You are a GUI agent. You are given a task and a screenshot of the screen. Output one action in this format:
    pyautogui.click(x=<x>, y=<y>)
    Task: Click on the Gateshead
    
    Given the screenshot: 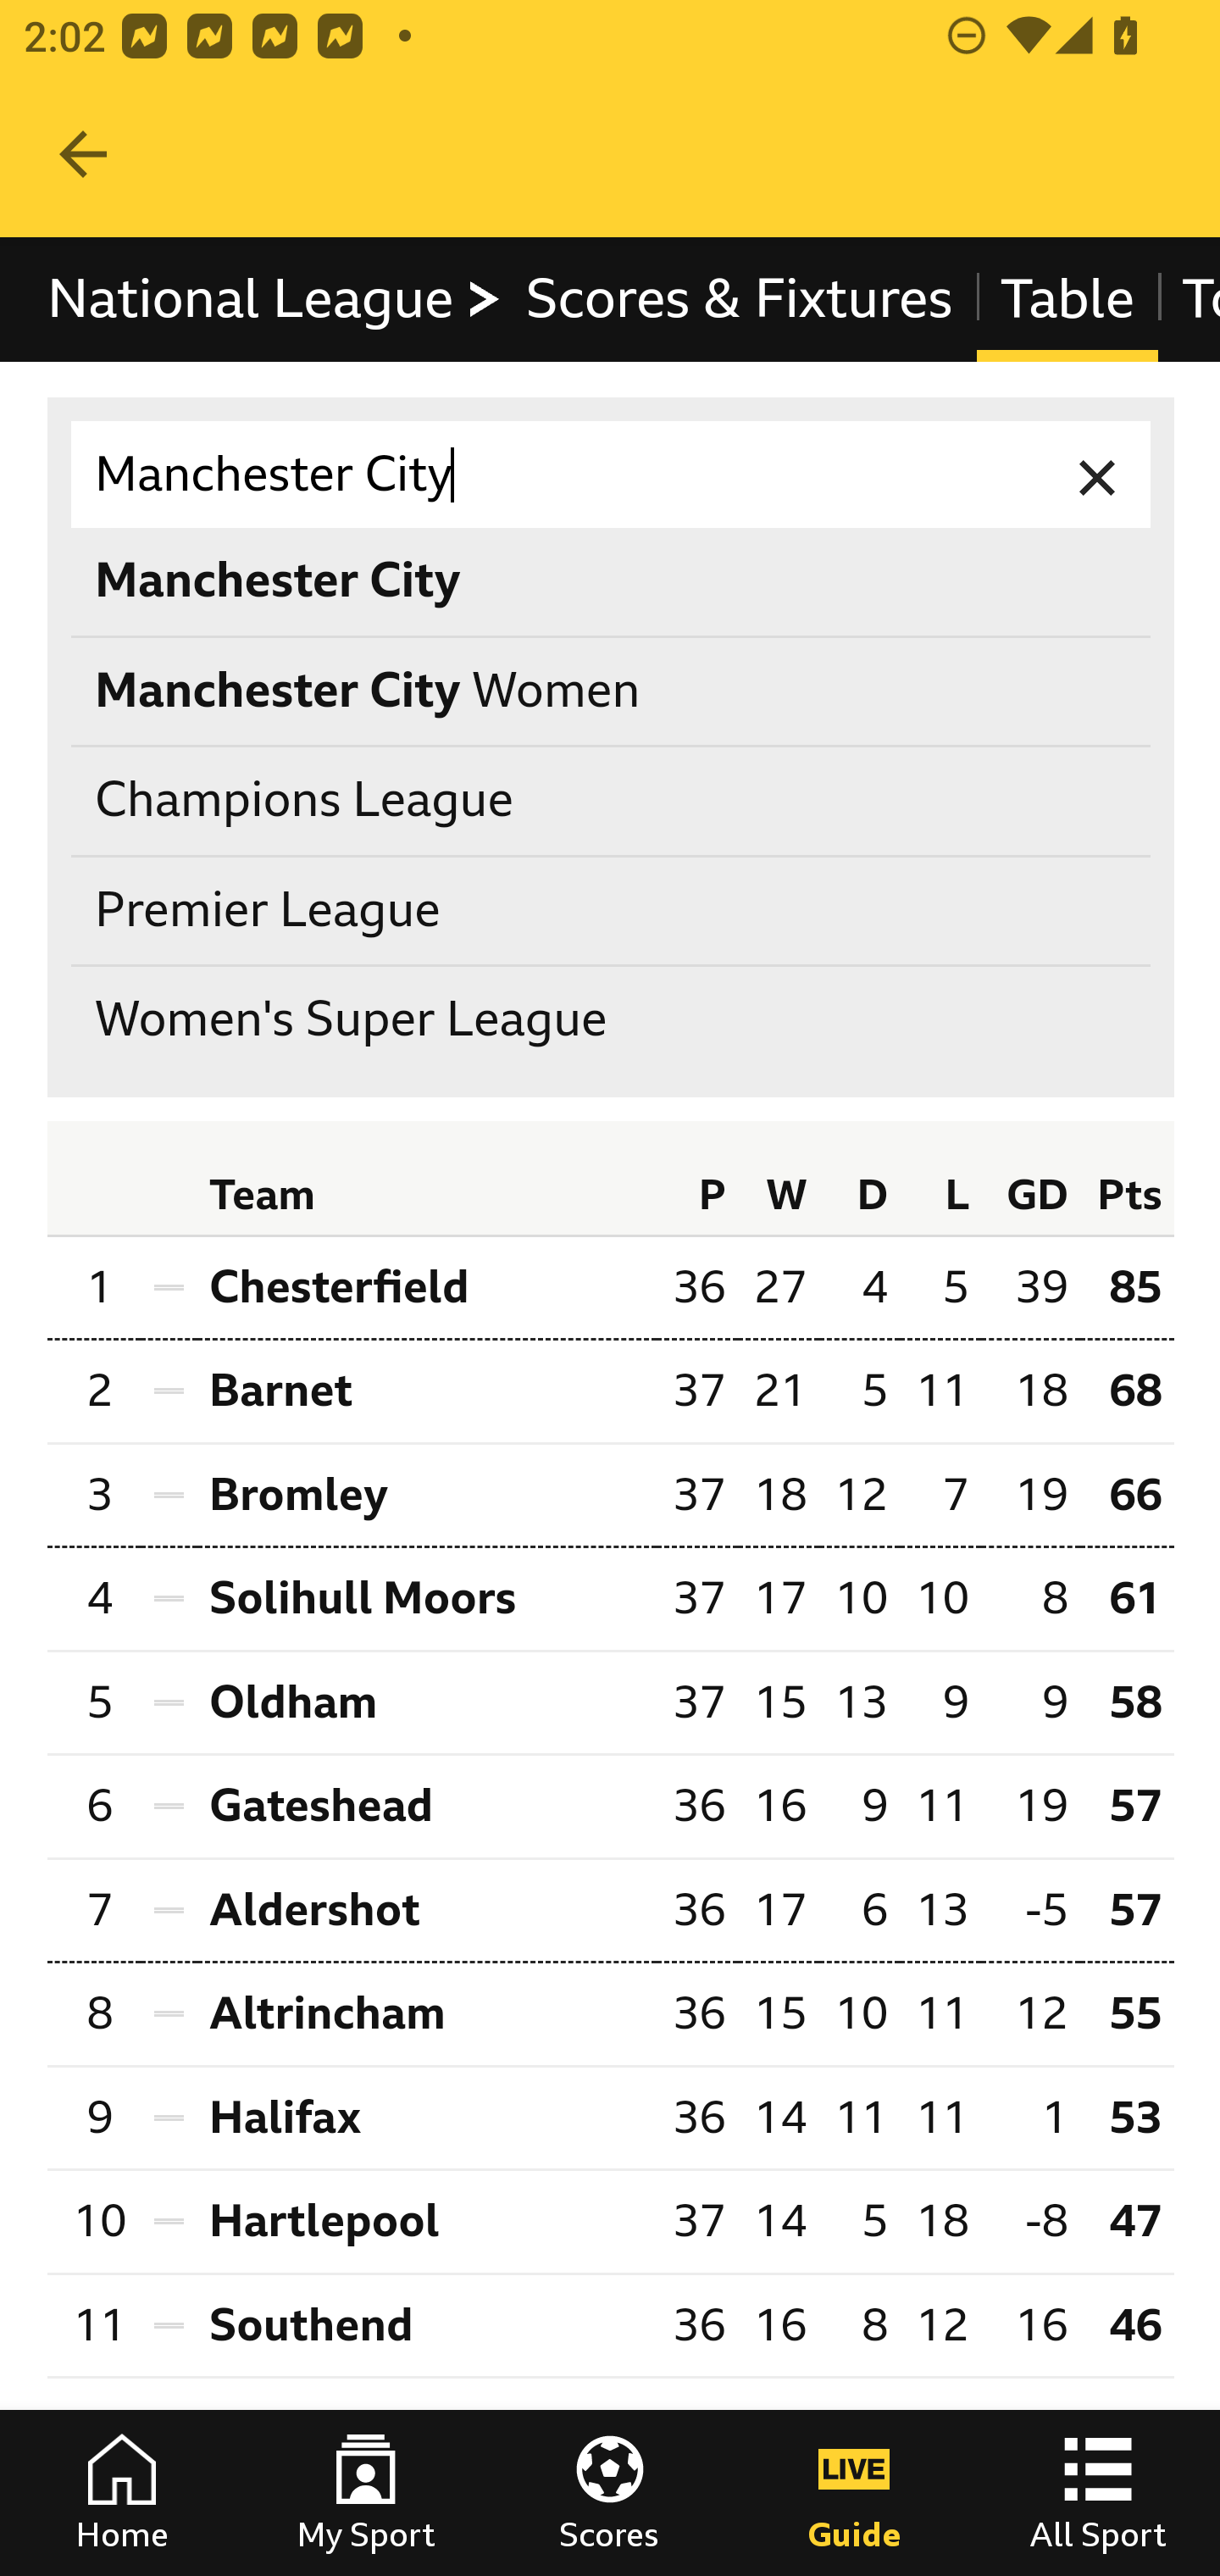 What is the action you would take?
    pyautogui.click(x=427, y=1807)
    